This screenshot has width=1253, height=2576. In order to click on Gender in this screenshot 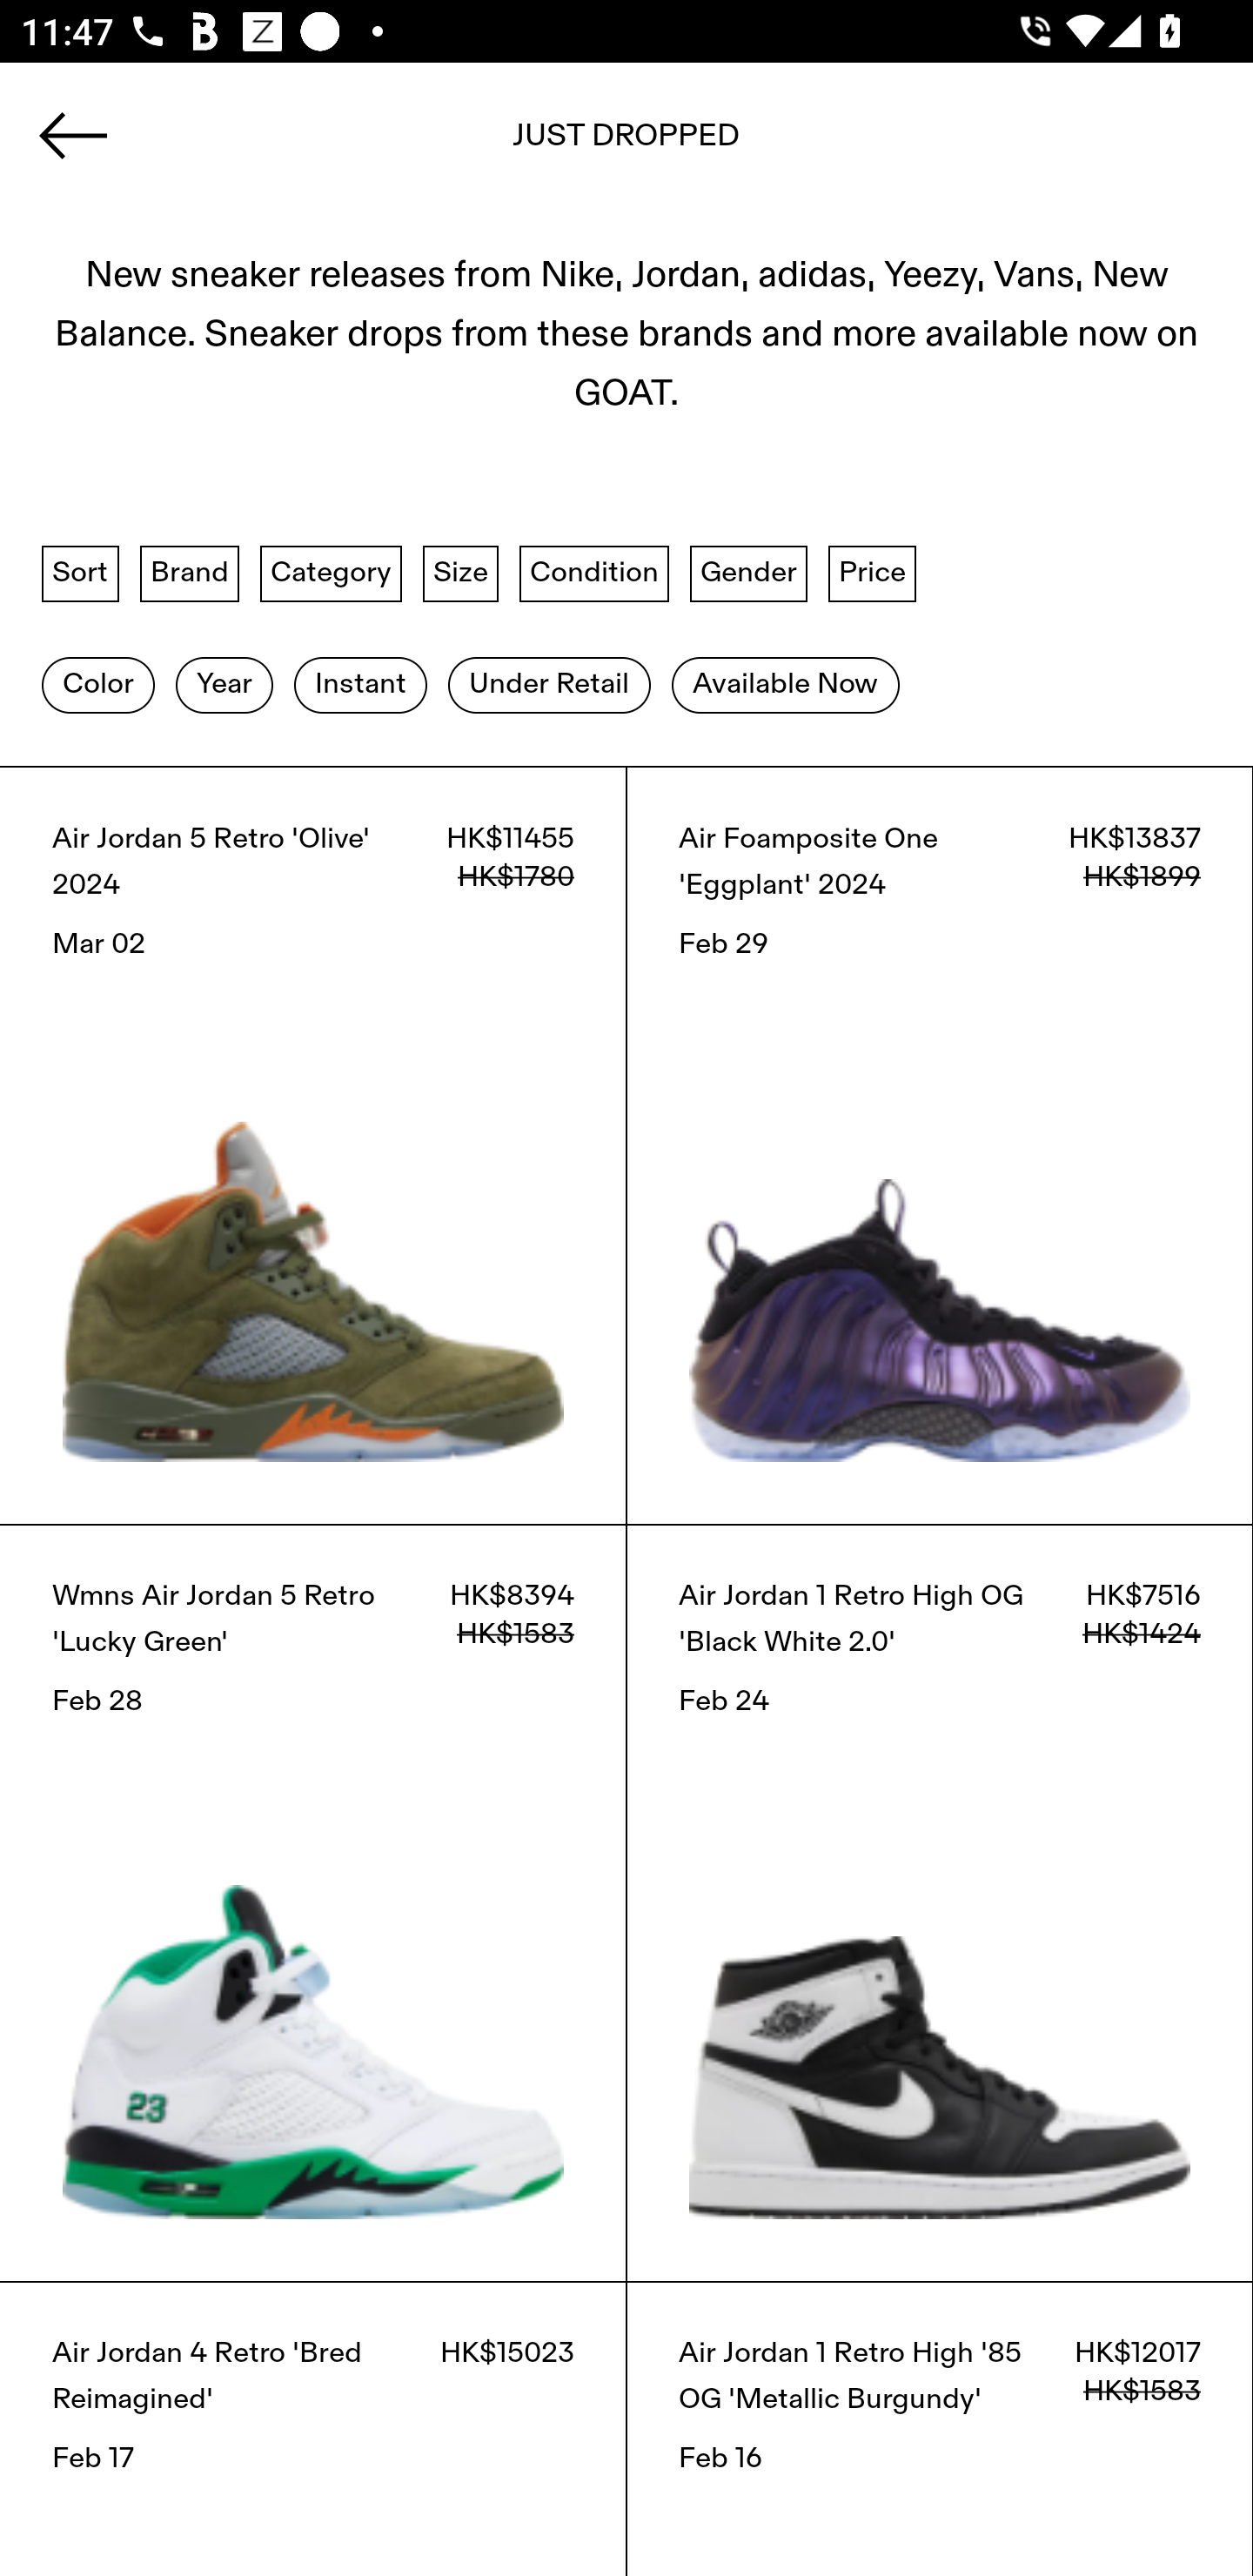, I will do `click(748, 573)`.